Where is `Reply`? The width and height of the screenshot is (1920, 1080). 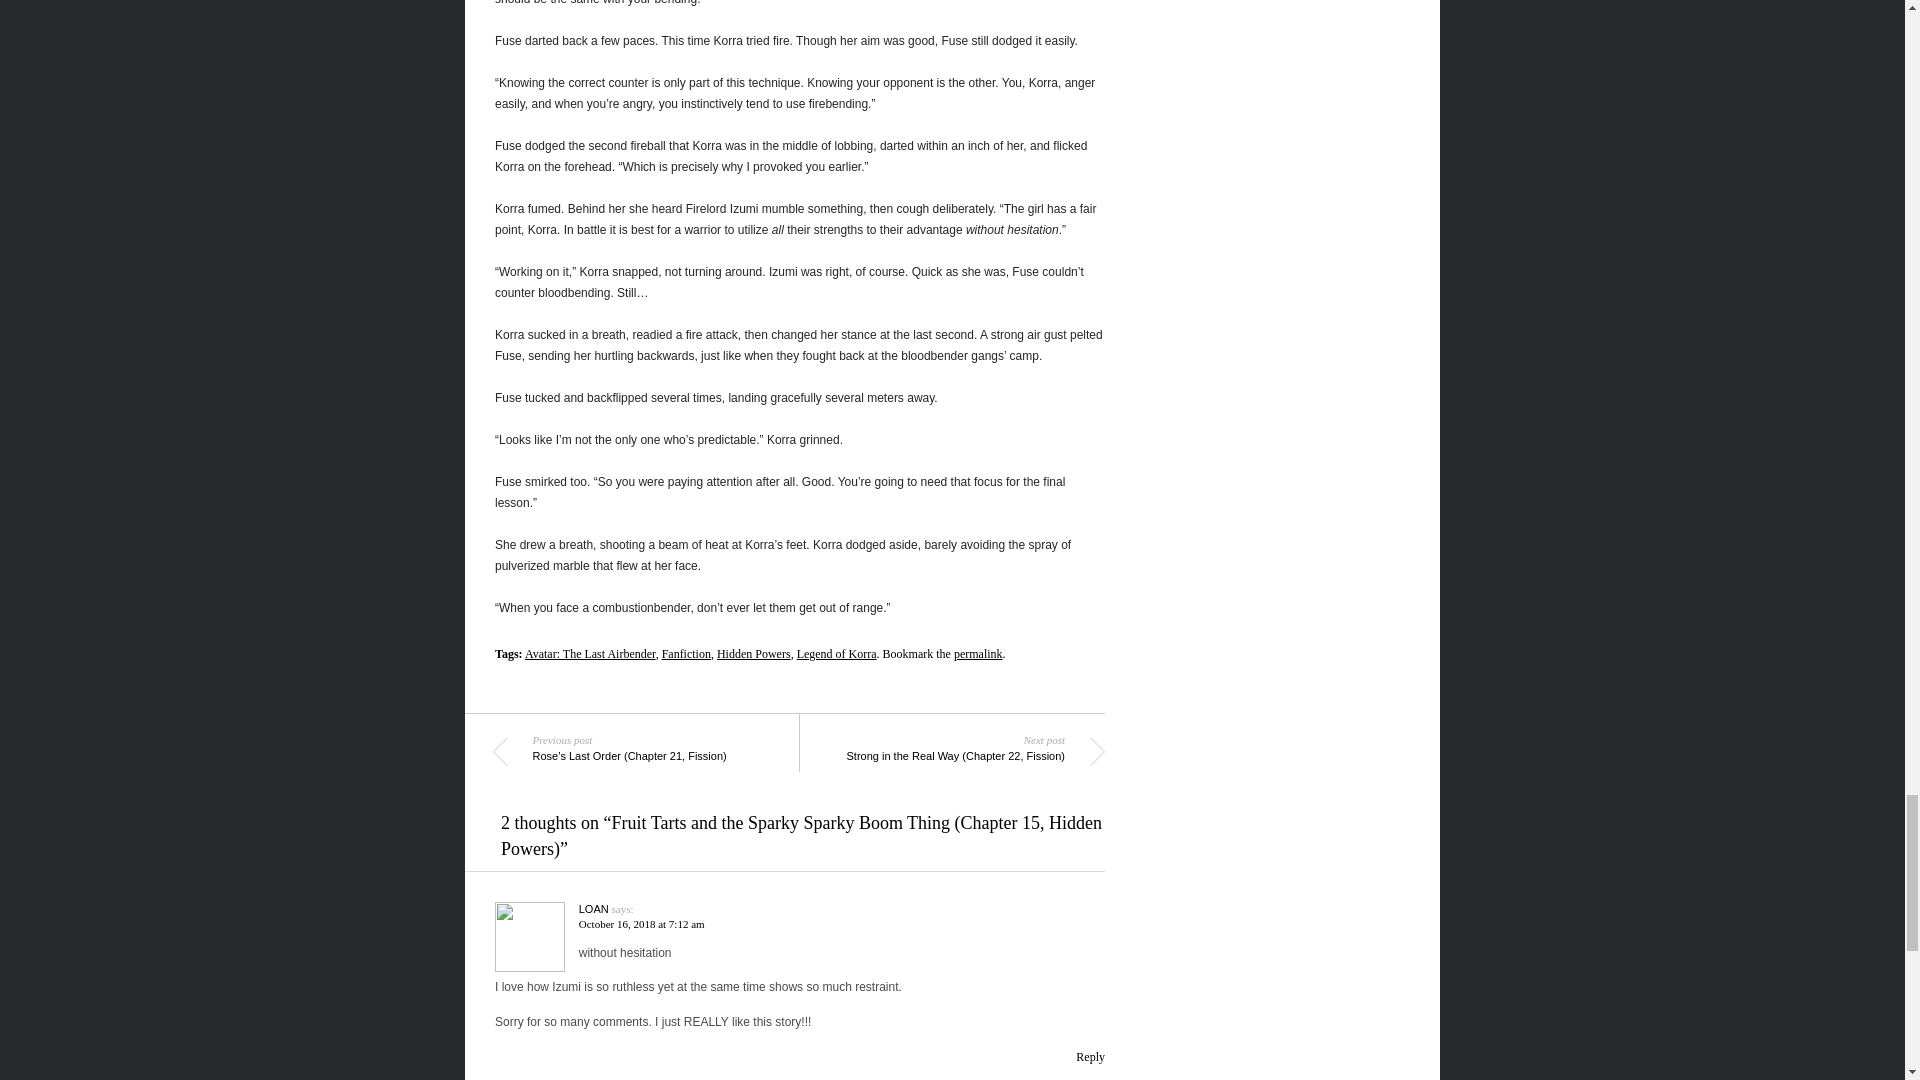 Reply is located at coordinates (1090, 1056).